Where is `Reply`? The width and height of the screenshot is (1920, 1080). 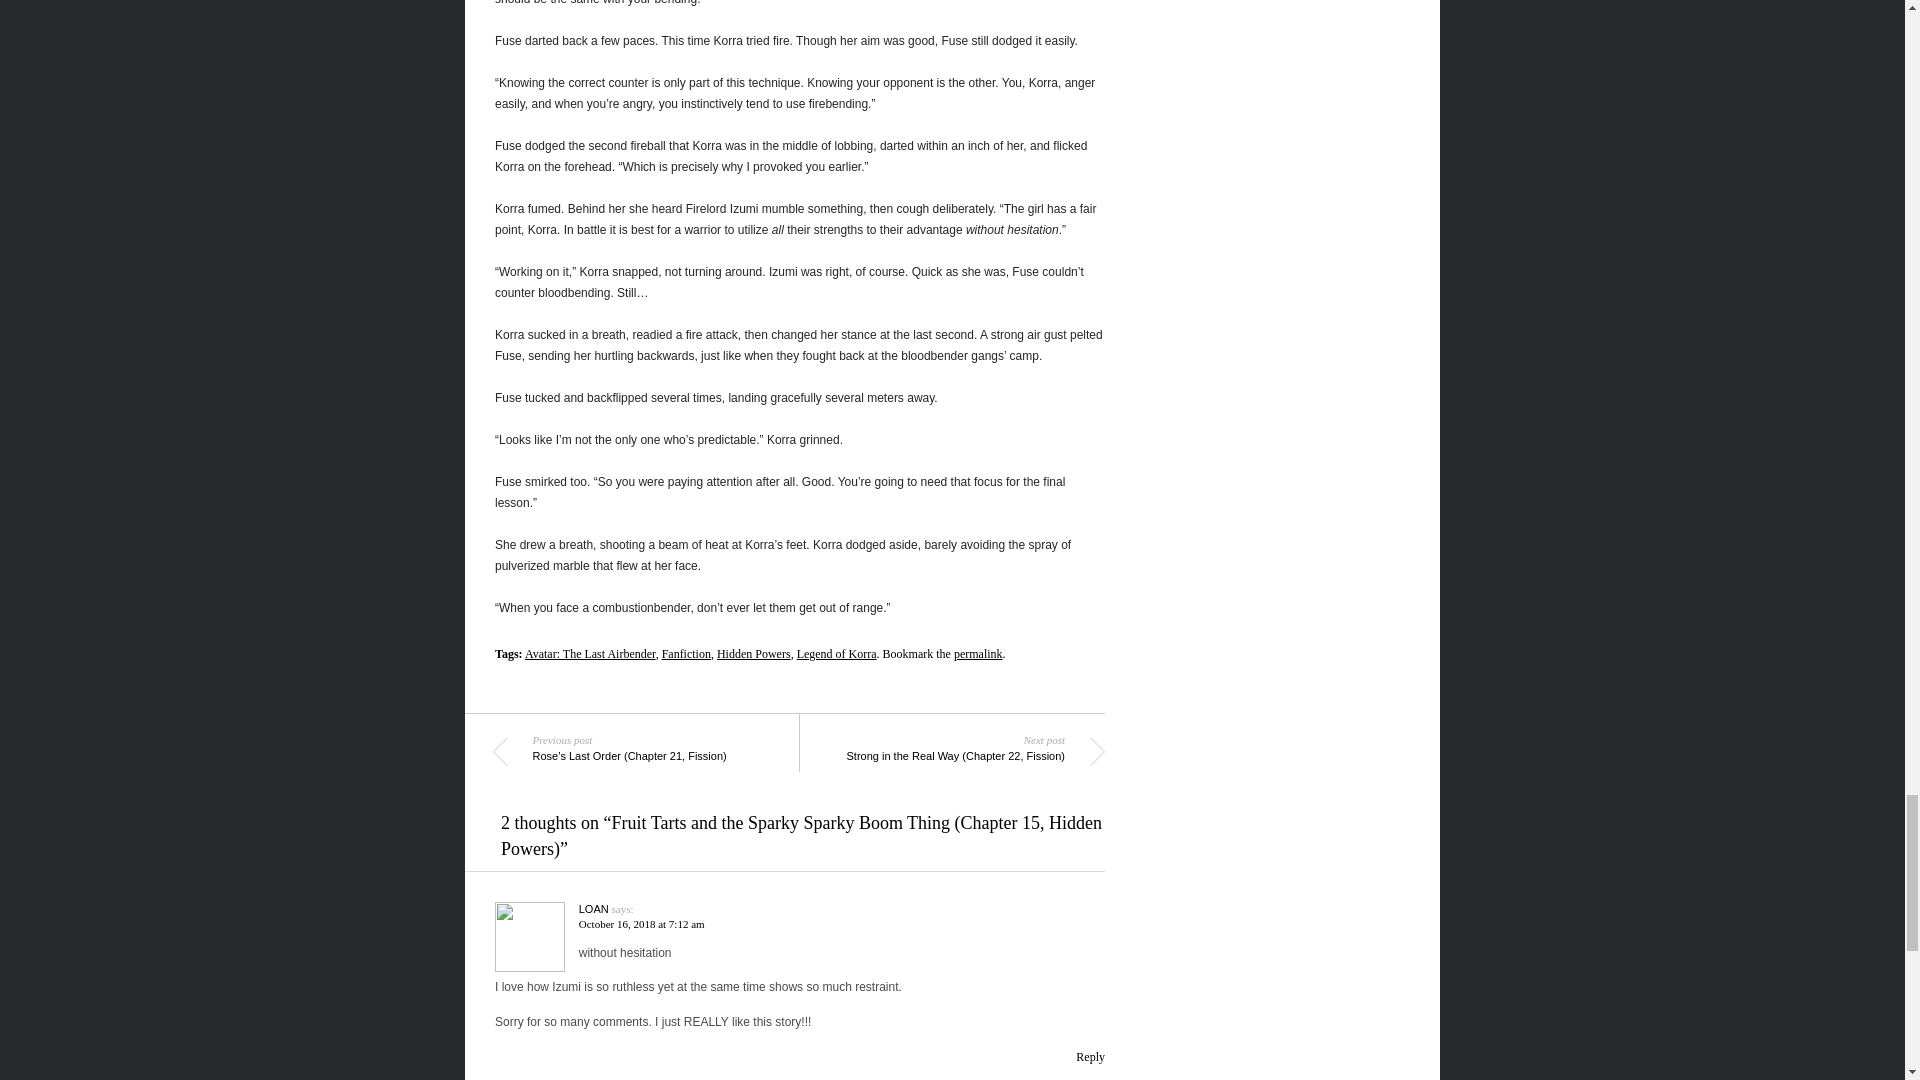 Reply is located at coordinates (1090, 1056).